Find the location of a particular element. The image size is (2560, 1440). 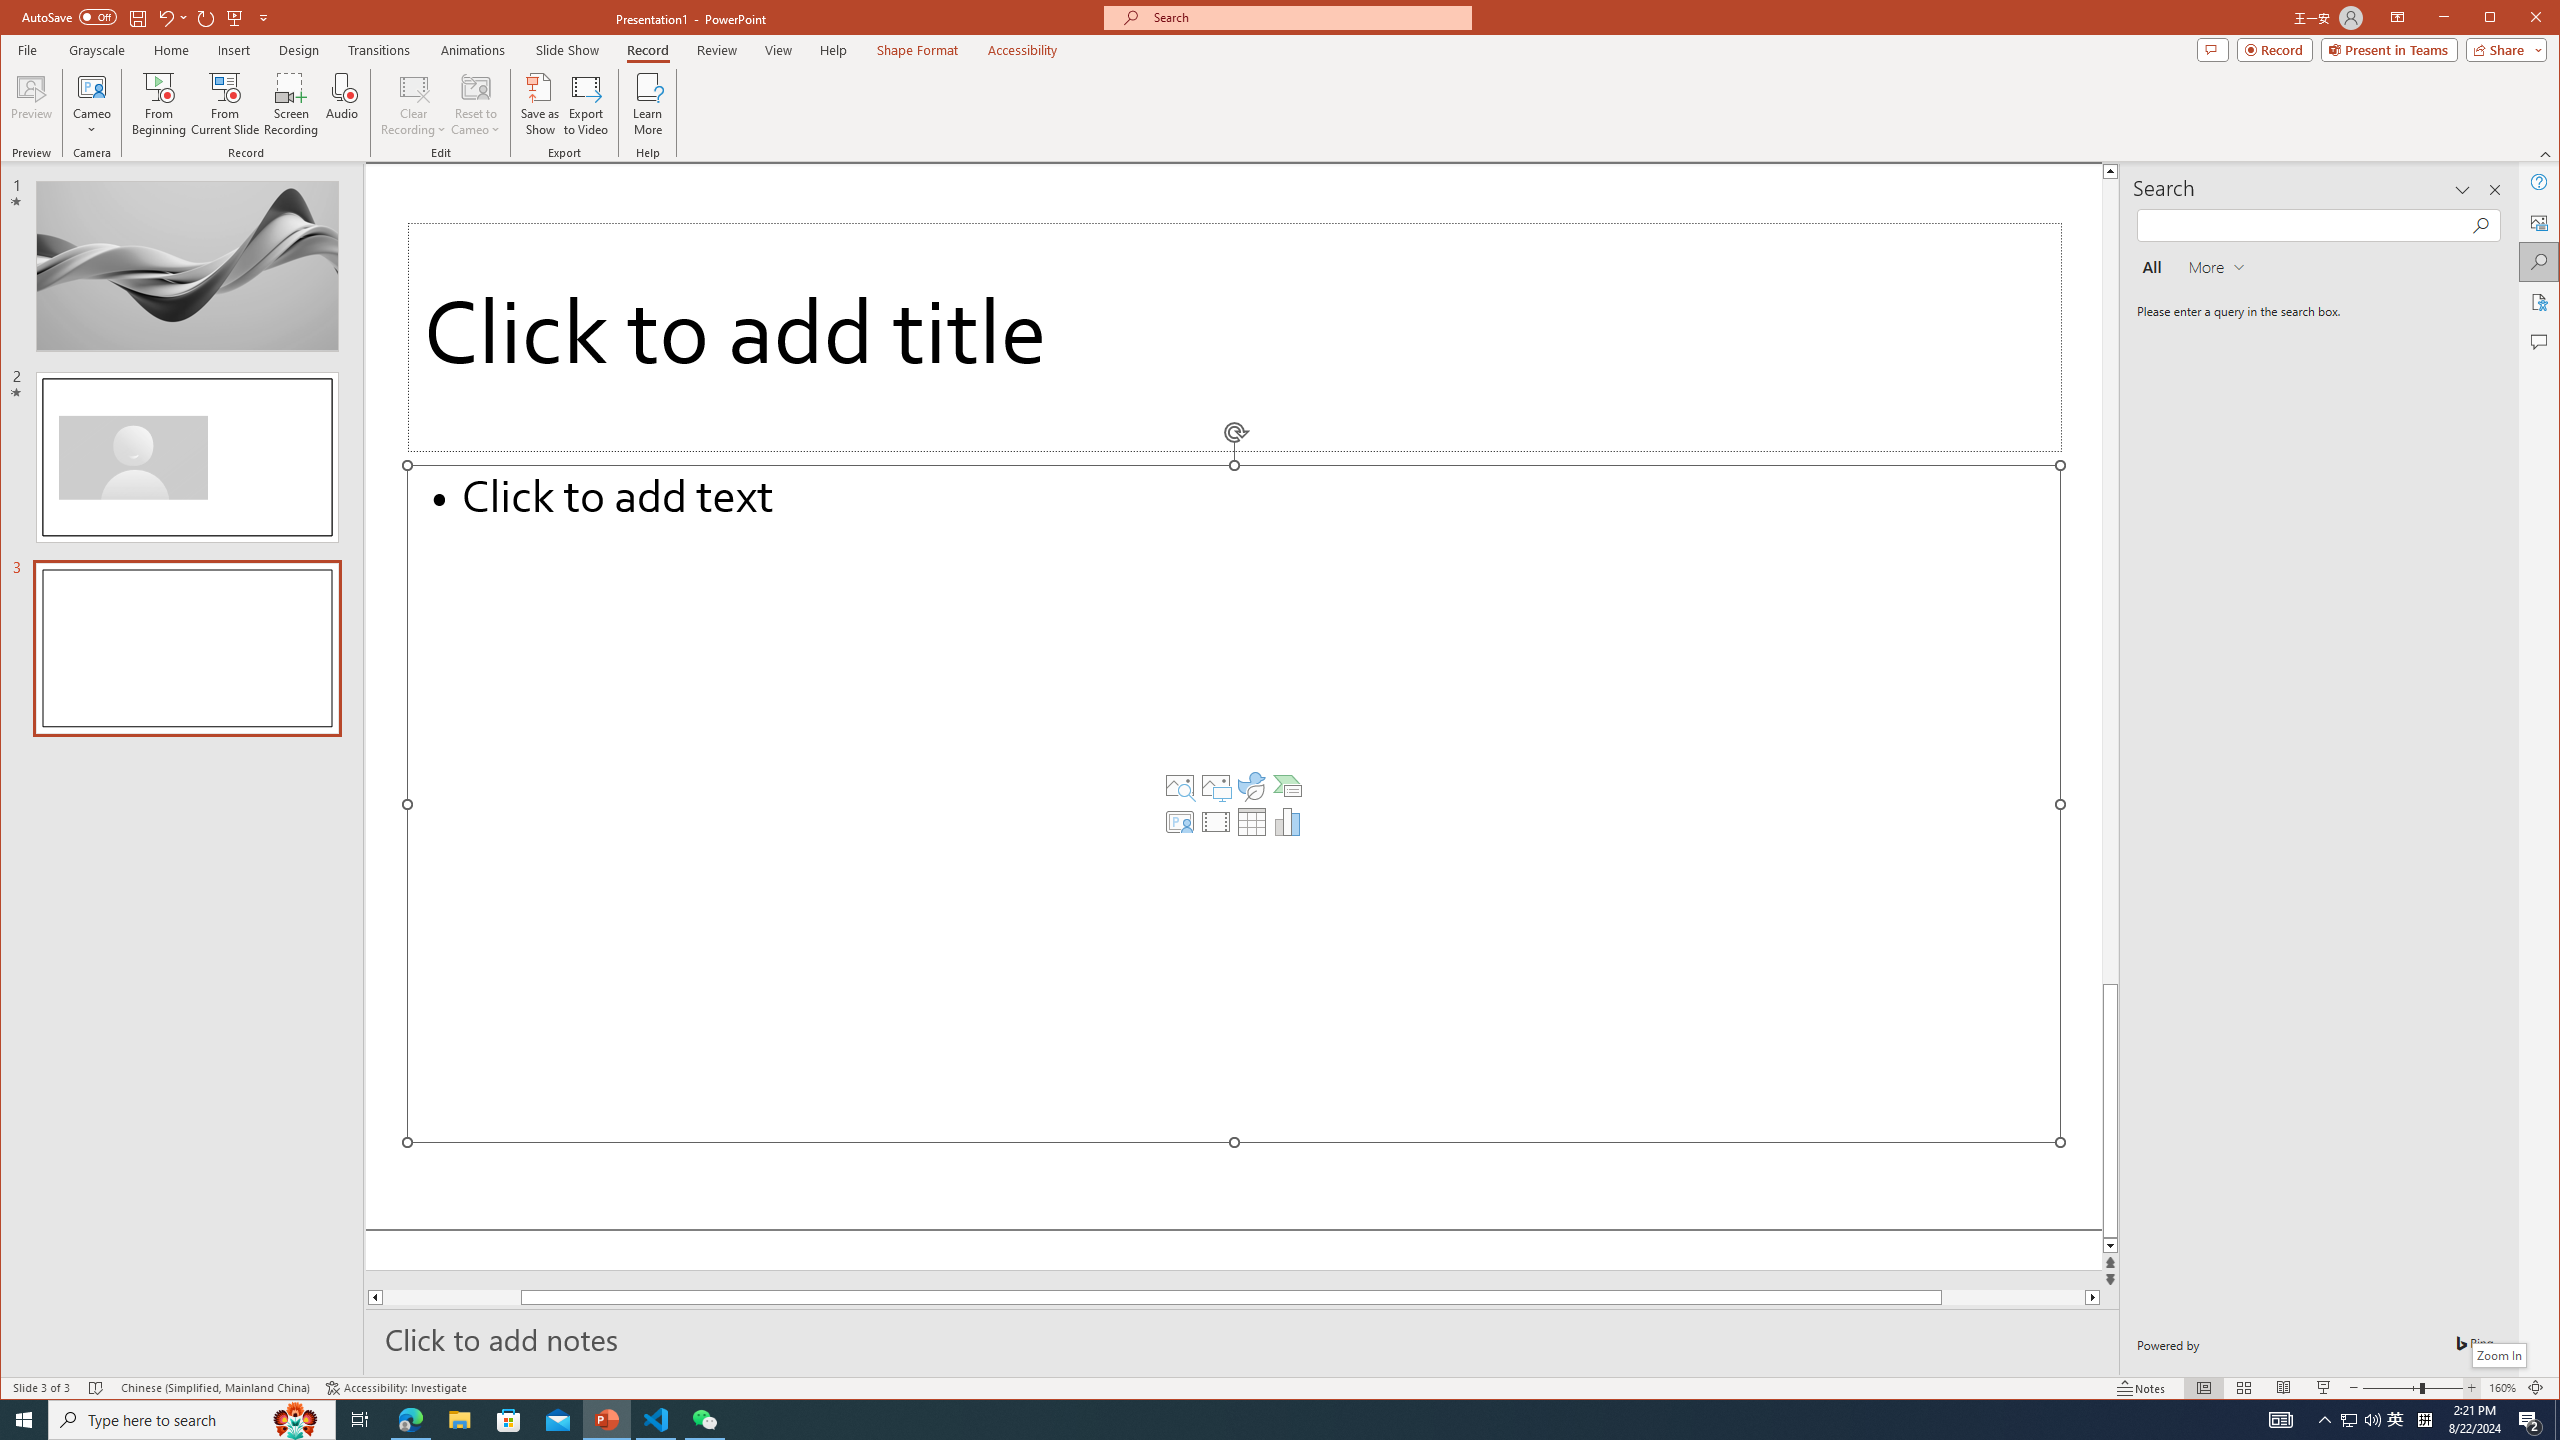

AutoSave is located at coordinates (68, 16).